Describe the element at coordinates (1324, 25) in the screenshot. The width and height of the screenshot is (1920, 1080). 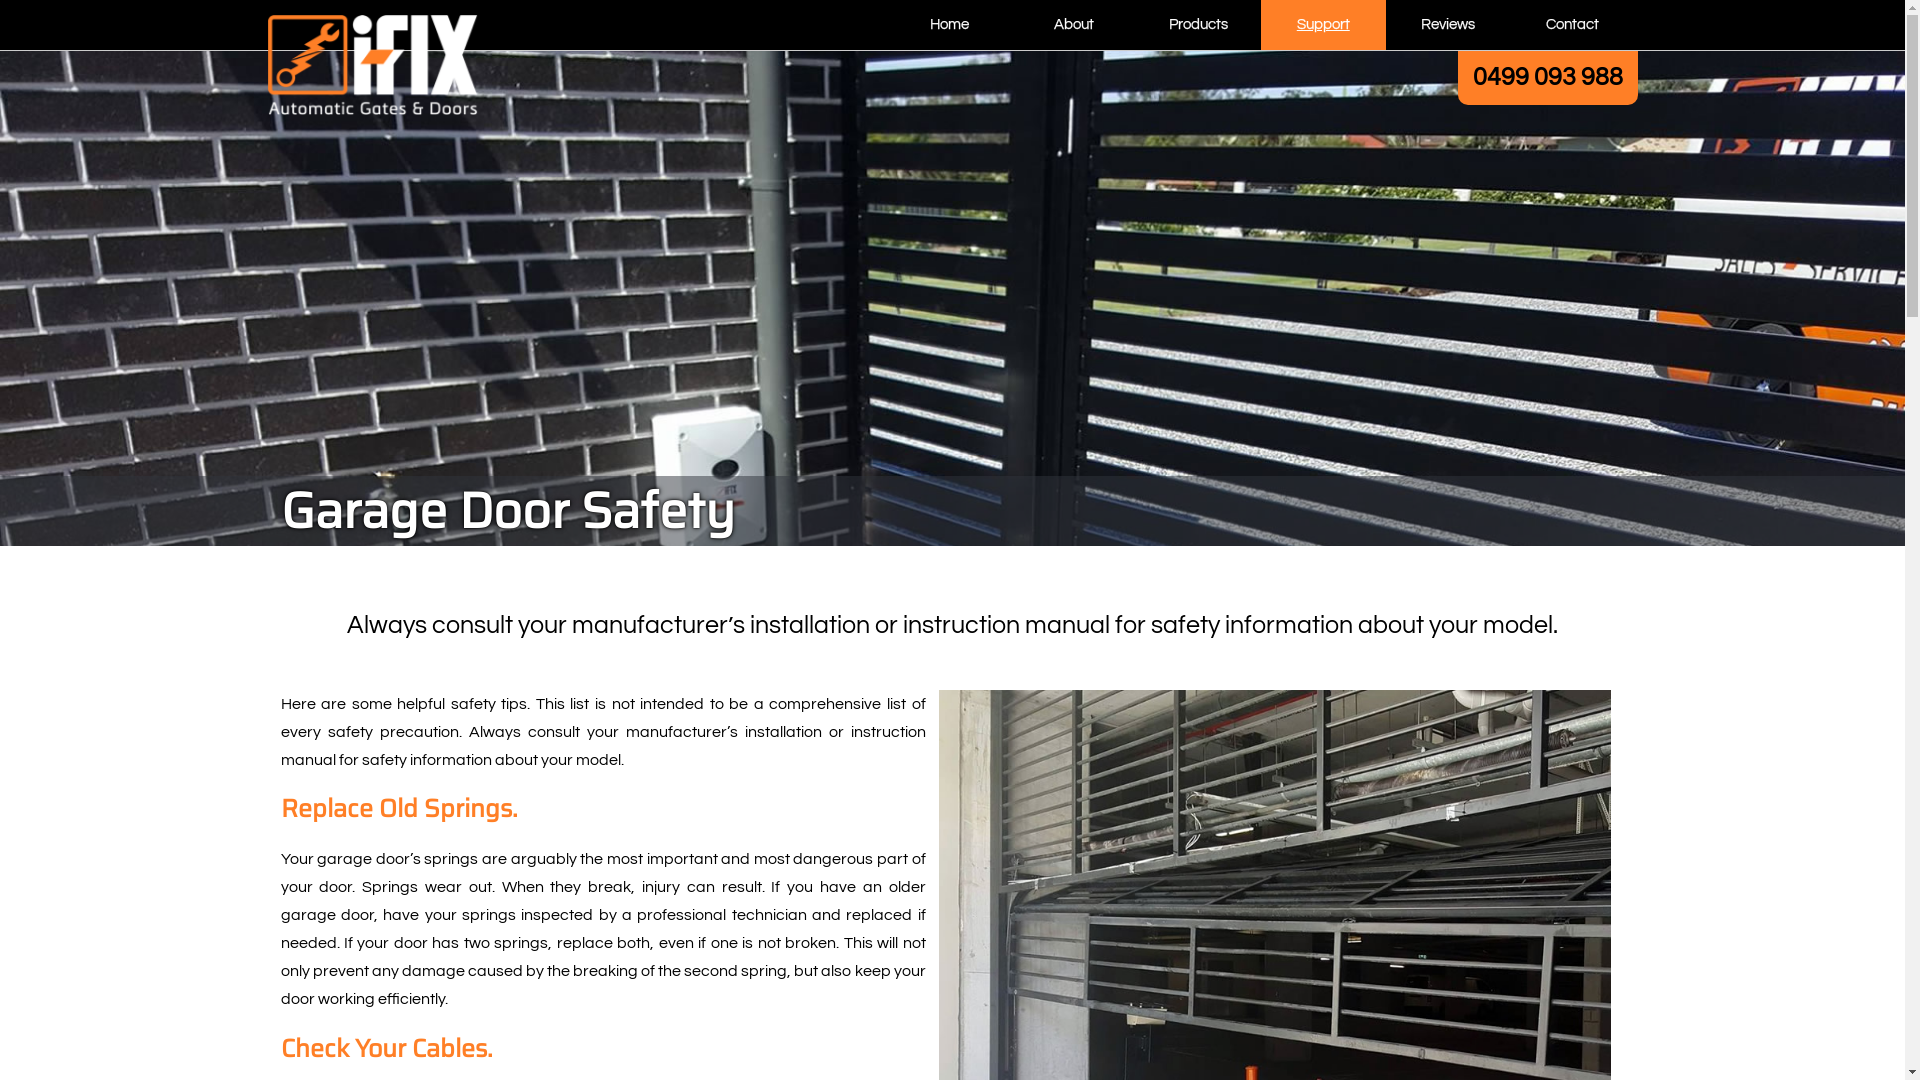
I see `Support` at that location.